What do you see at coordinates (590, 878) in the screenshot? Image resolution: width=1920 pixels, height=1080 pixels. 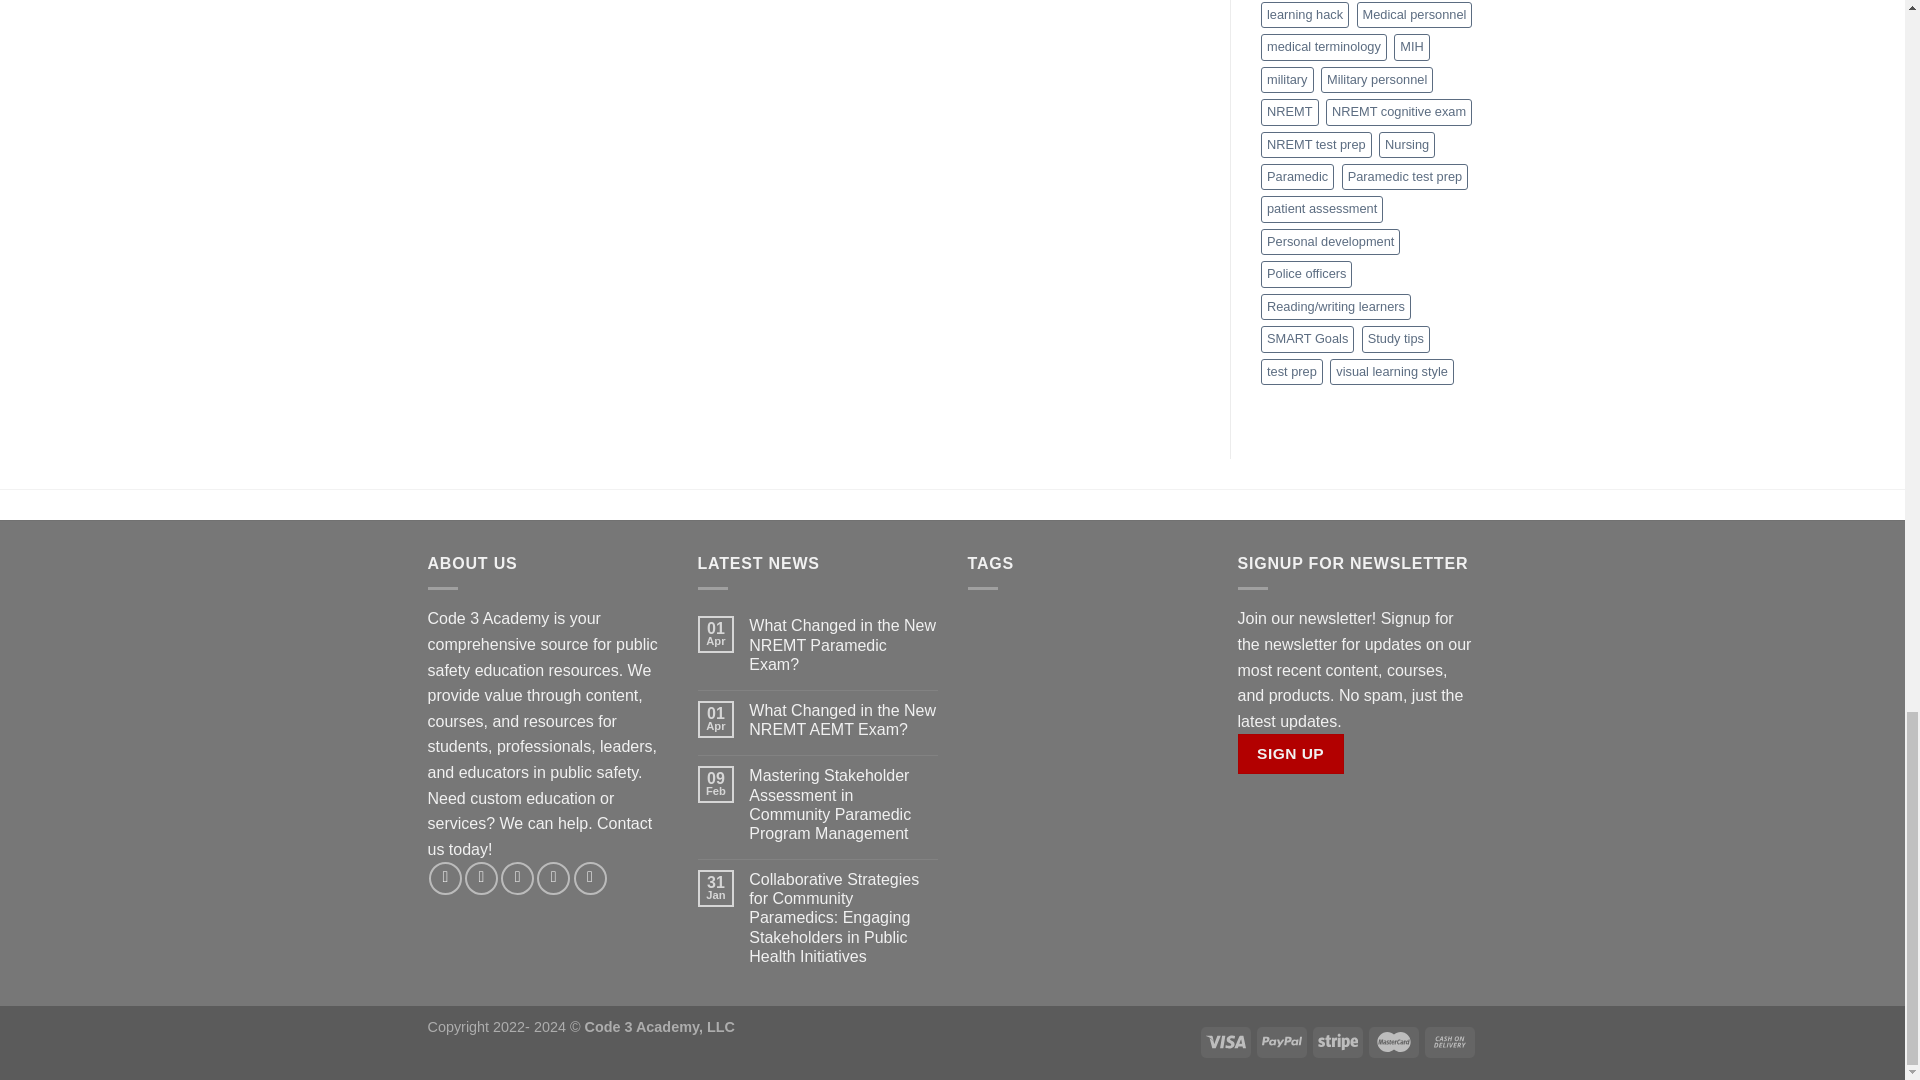 I see `Follow on Pinterest` at bounding box center [590, 878].